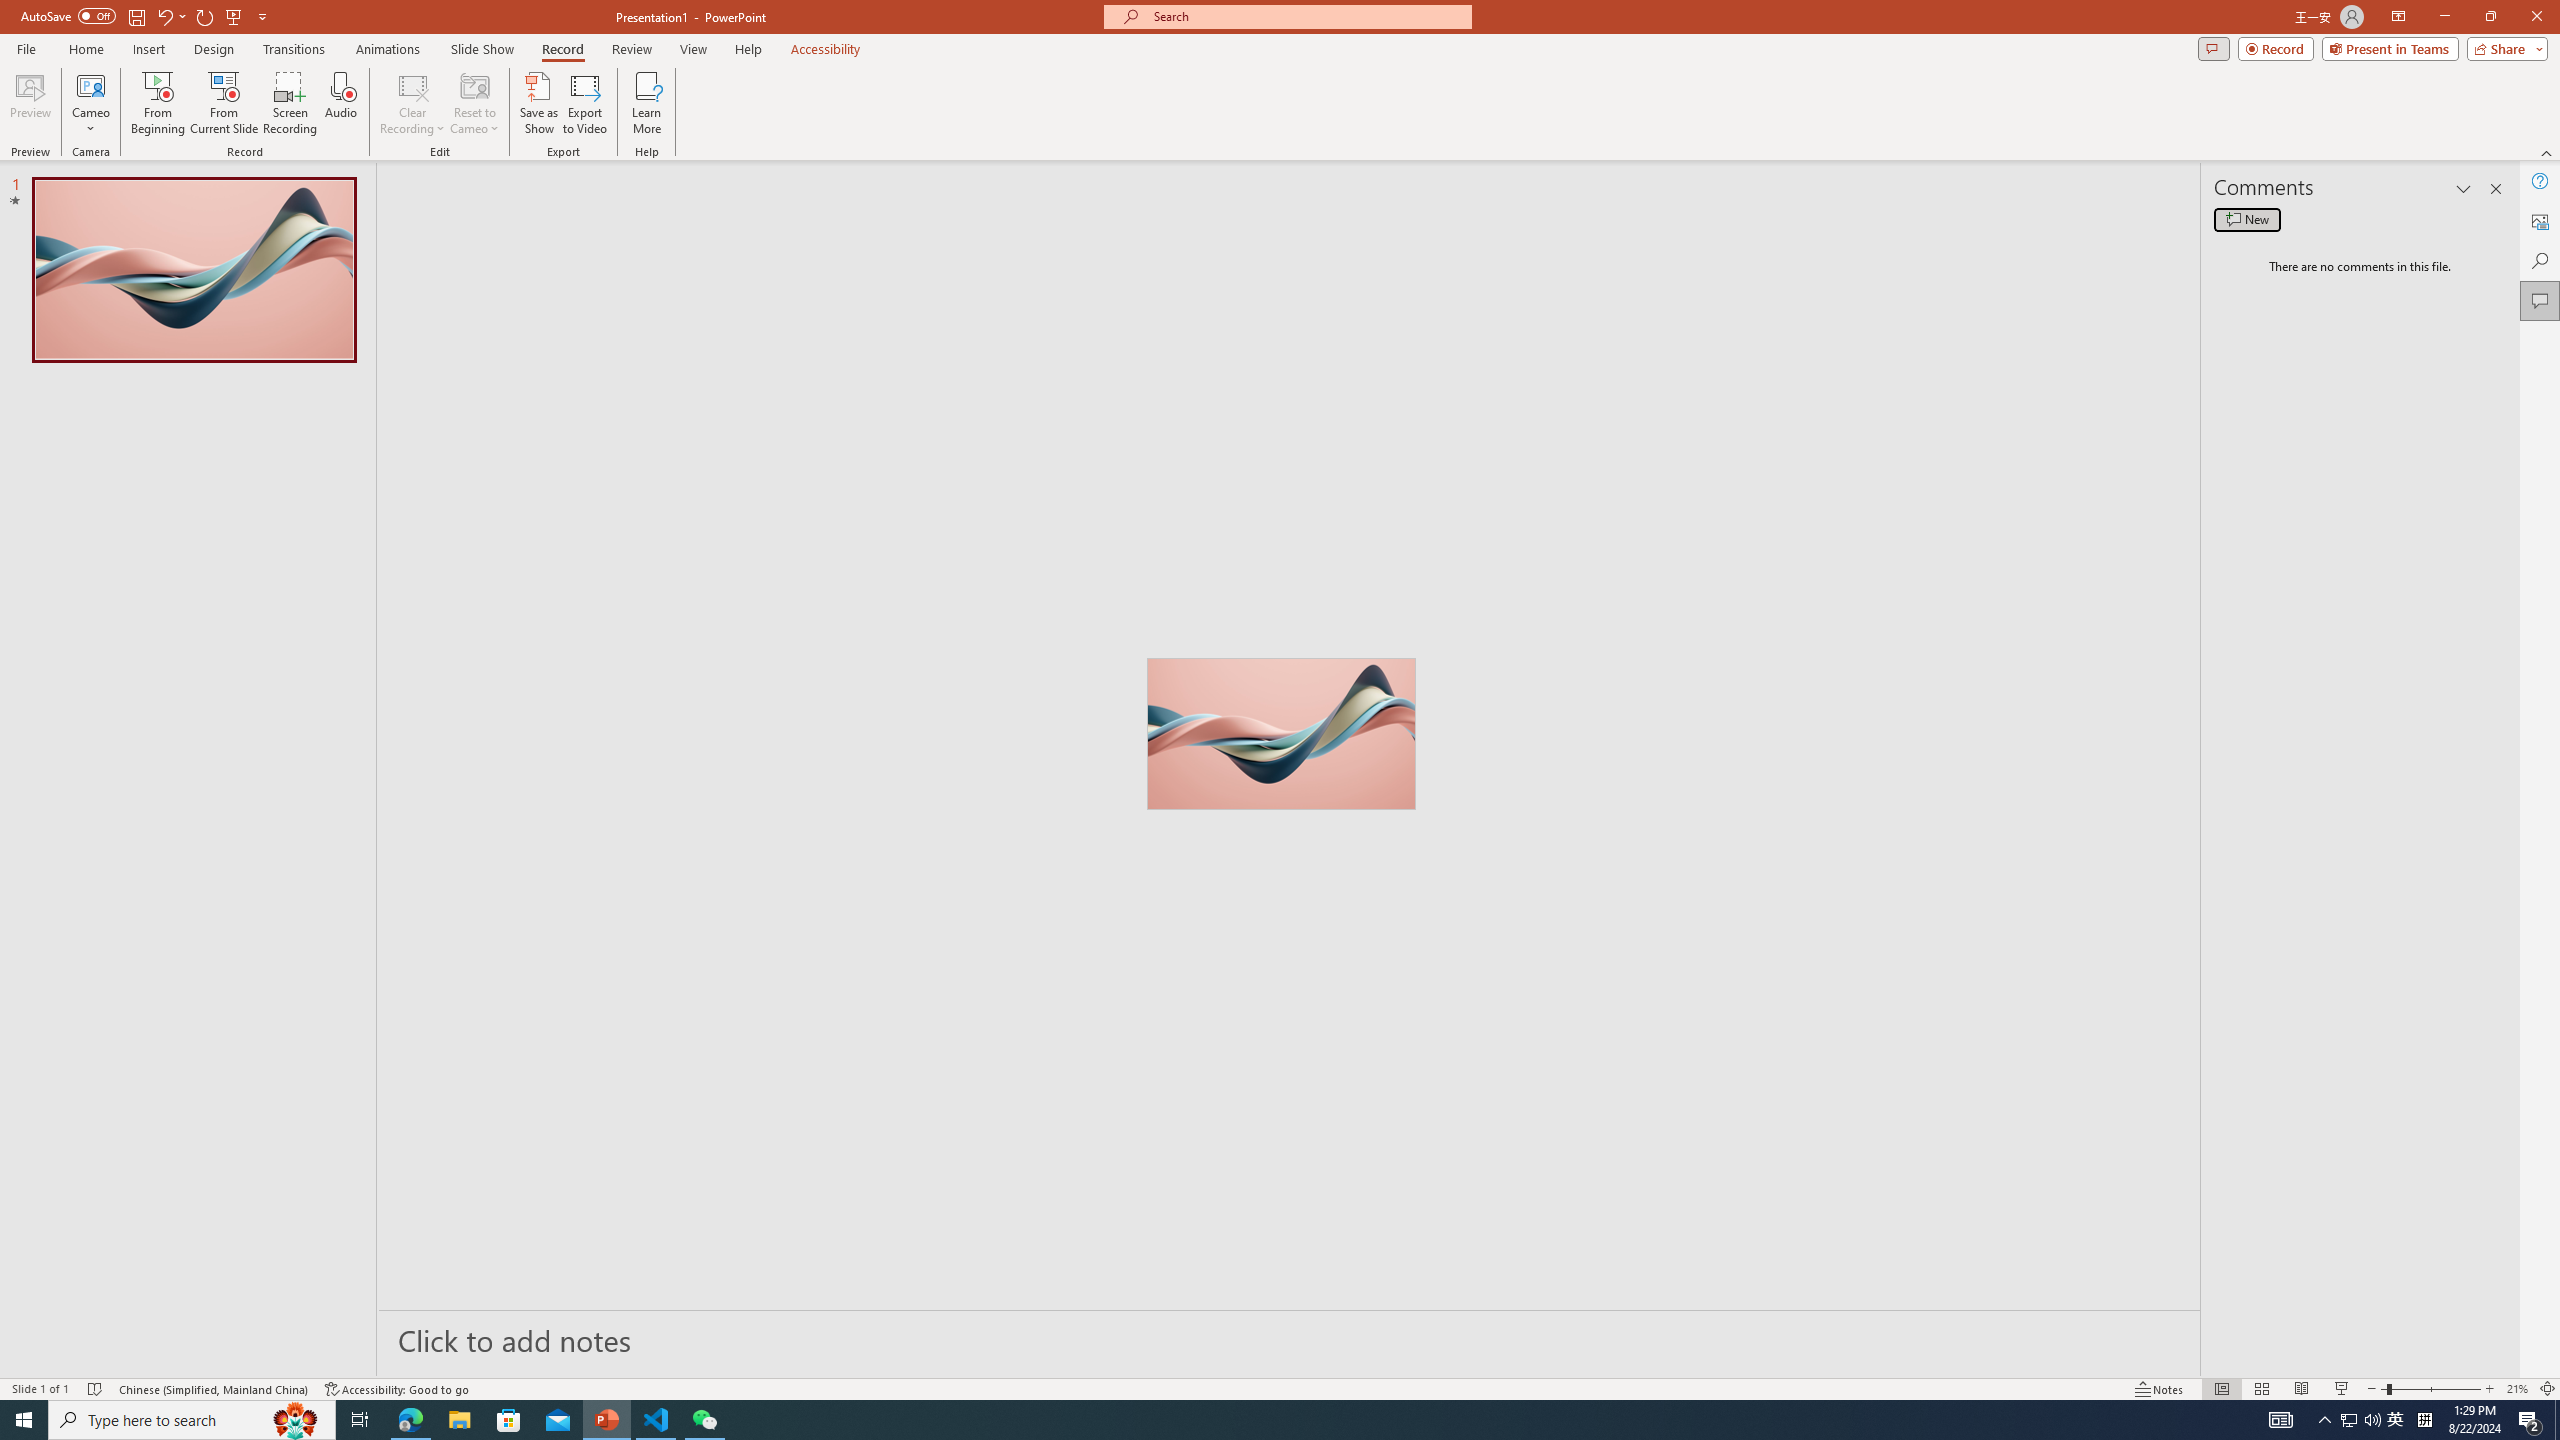 The width and height of the screenshot is (2560, 1440). What do you see at coordinates (2517, 1389) in the screenshot?
I see `Zoom 21%` at bounding box center [2517, 1389].